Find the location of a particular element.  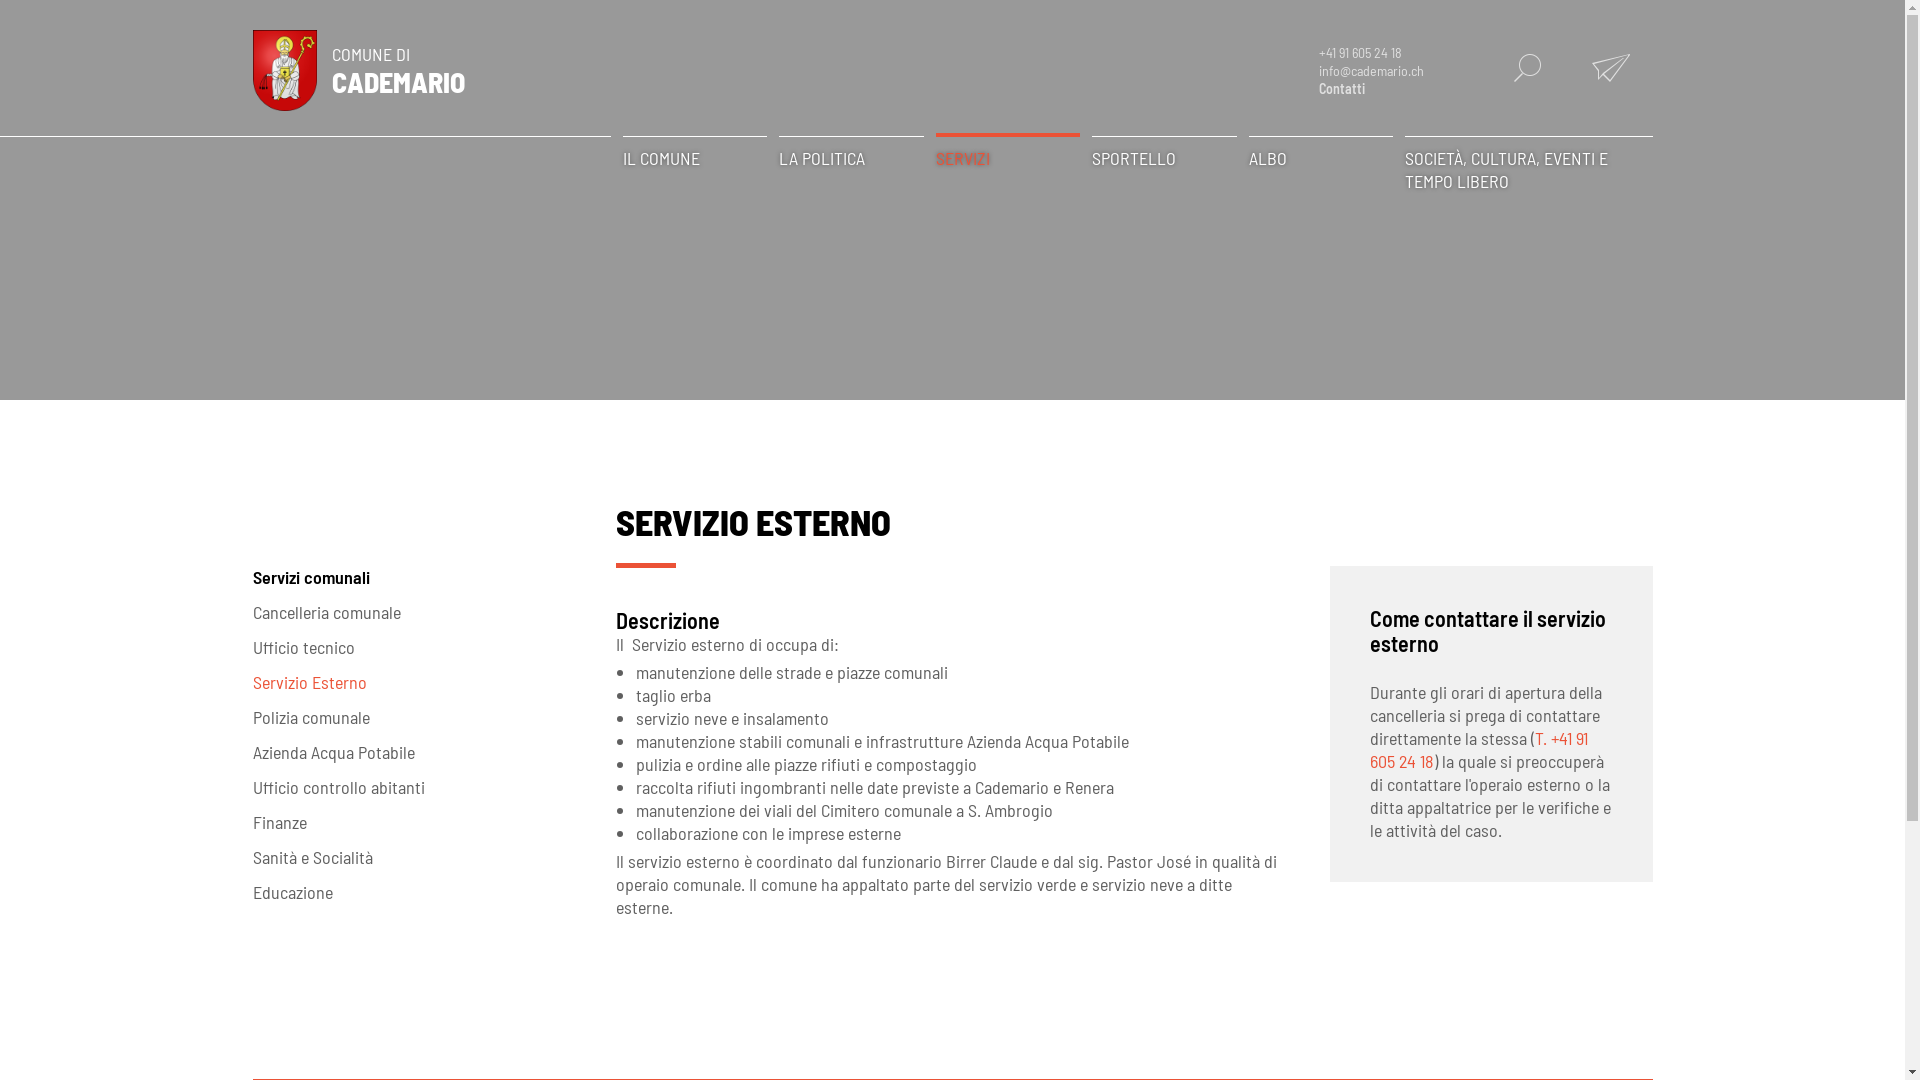

Ufficio controllo abitanti is located at coordinates (414, 787).